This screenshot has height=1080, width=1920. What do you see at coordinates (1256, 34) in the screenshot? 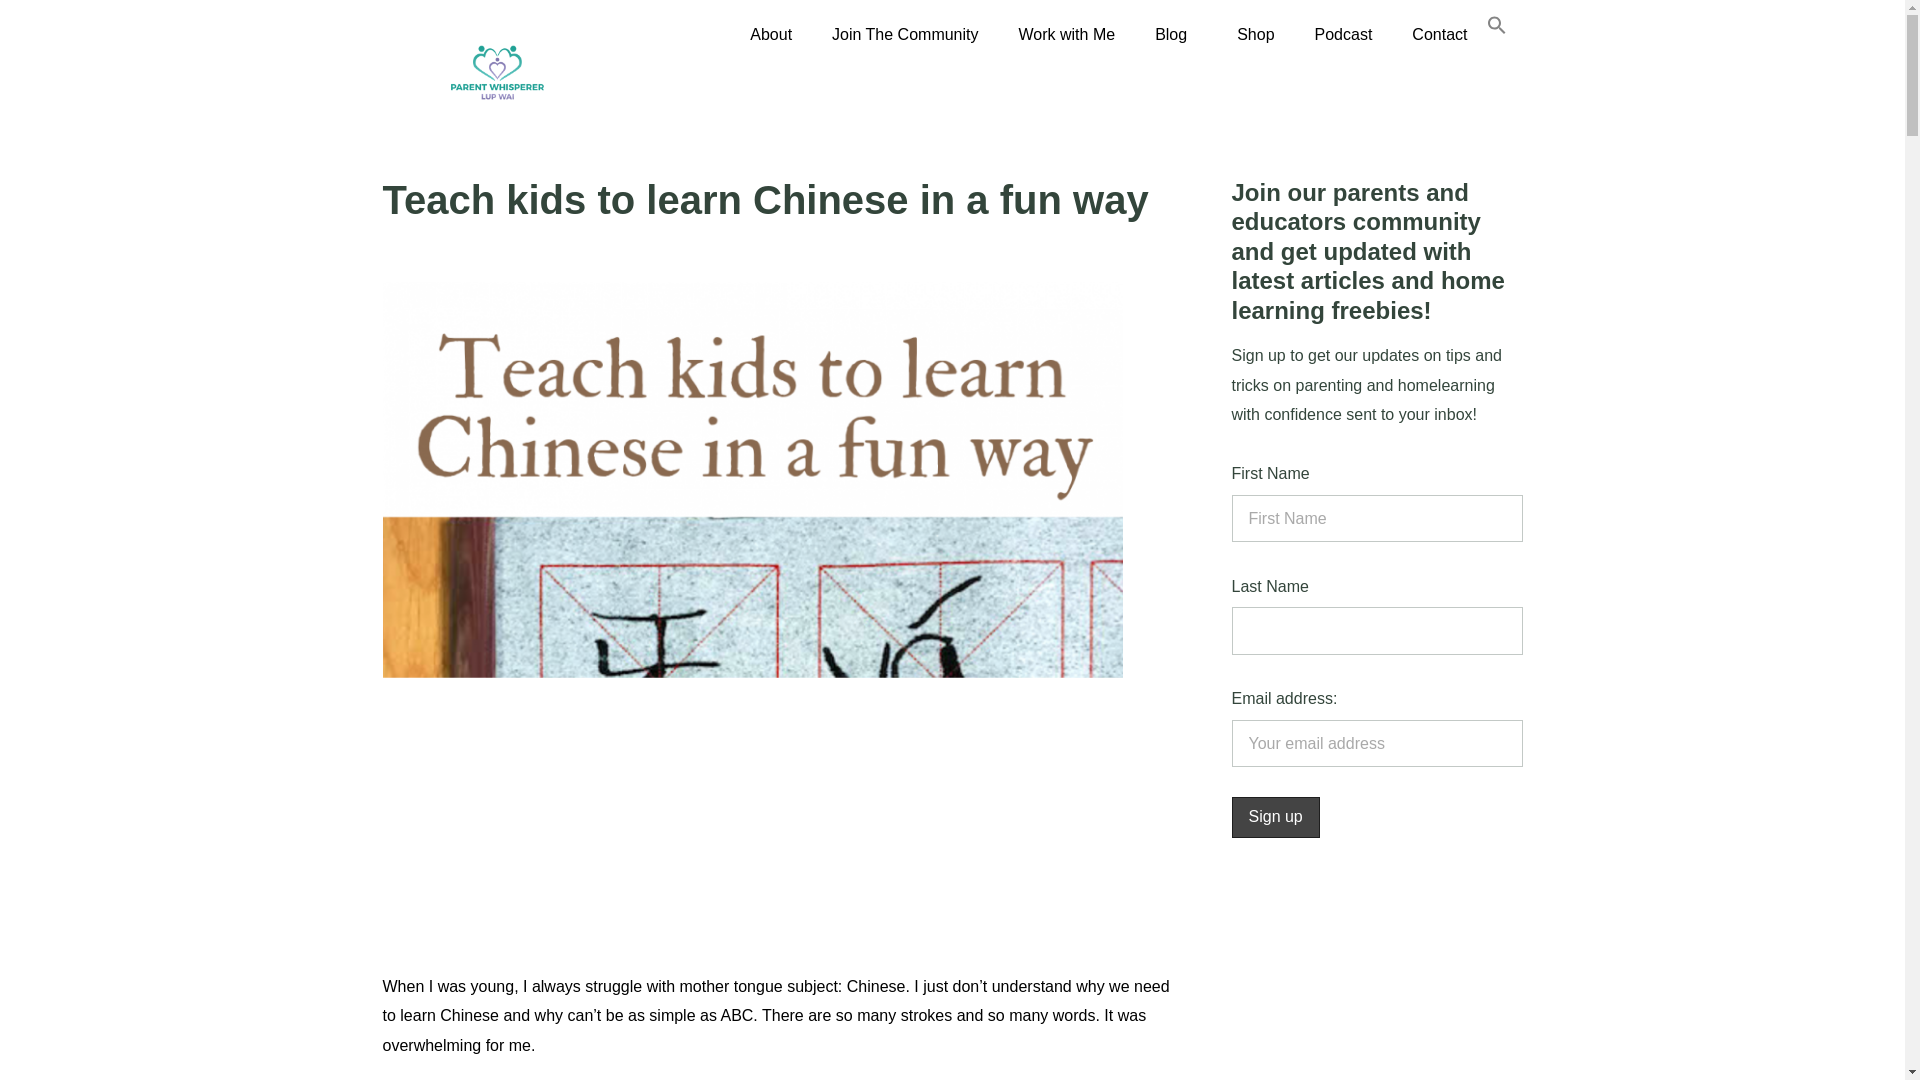
I see `Shop` at bounding box center [1256, 34].